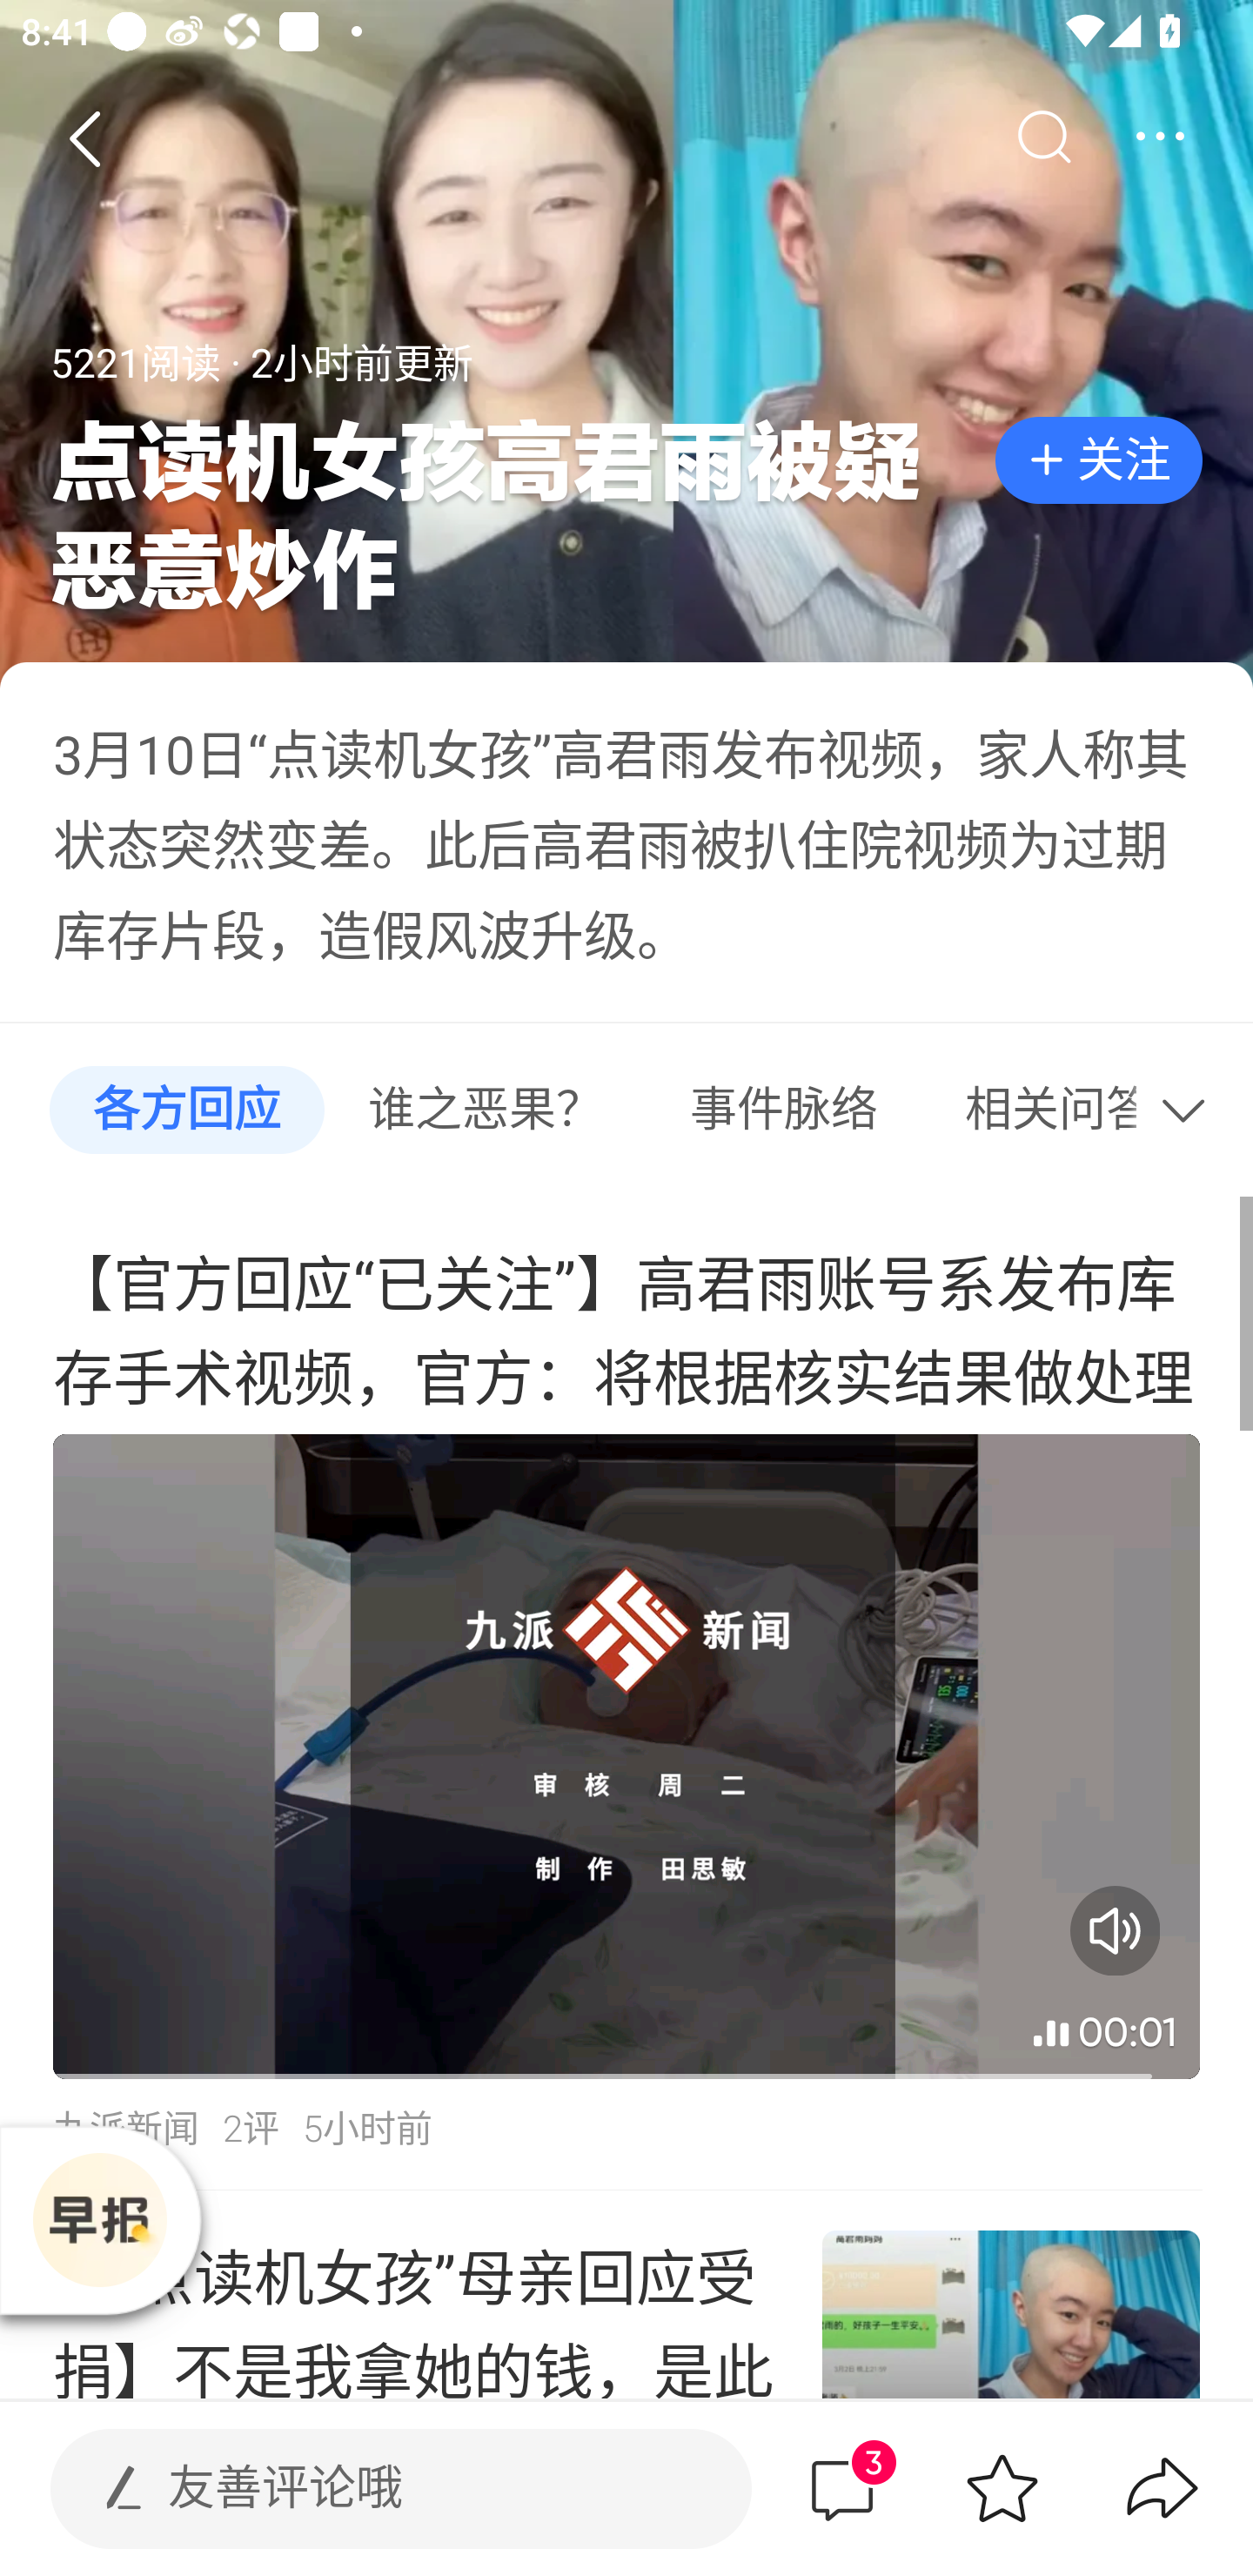 The image size is (1253, 2576). What do you see at coordinates (1163, 2488) in the screenshot?
I see `分享 ` at bounding box center [1163, 2488].